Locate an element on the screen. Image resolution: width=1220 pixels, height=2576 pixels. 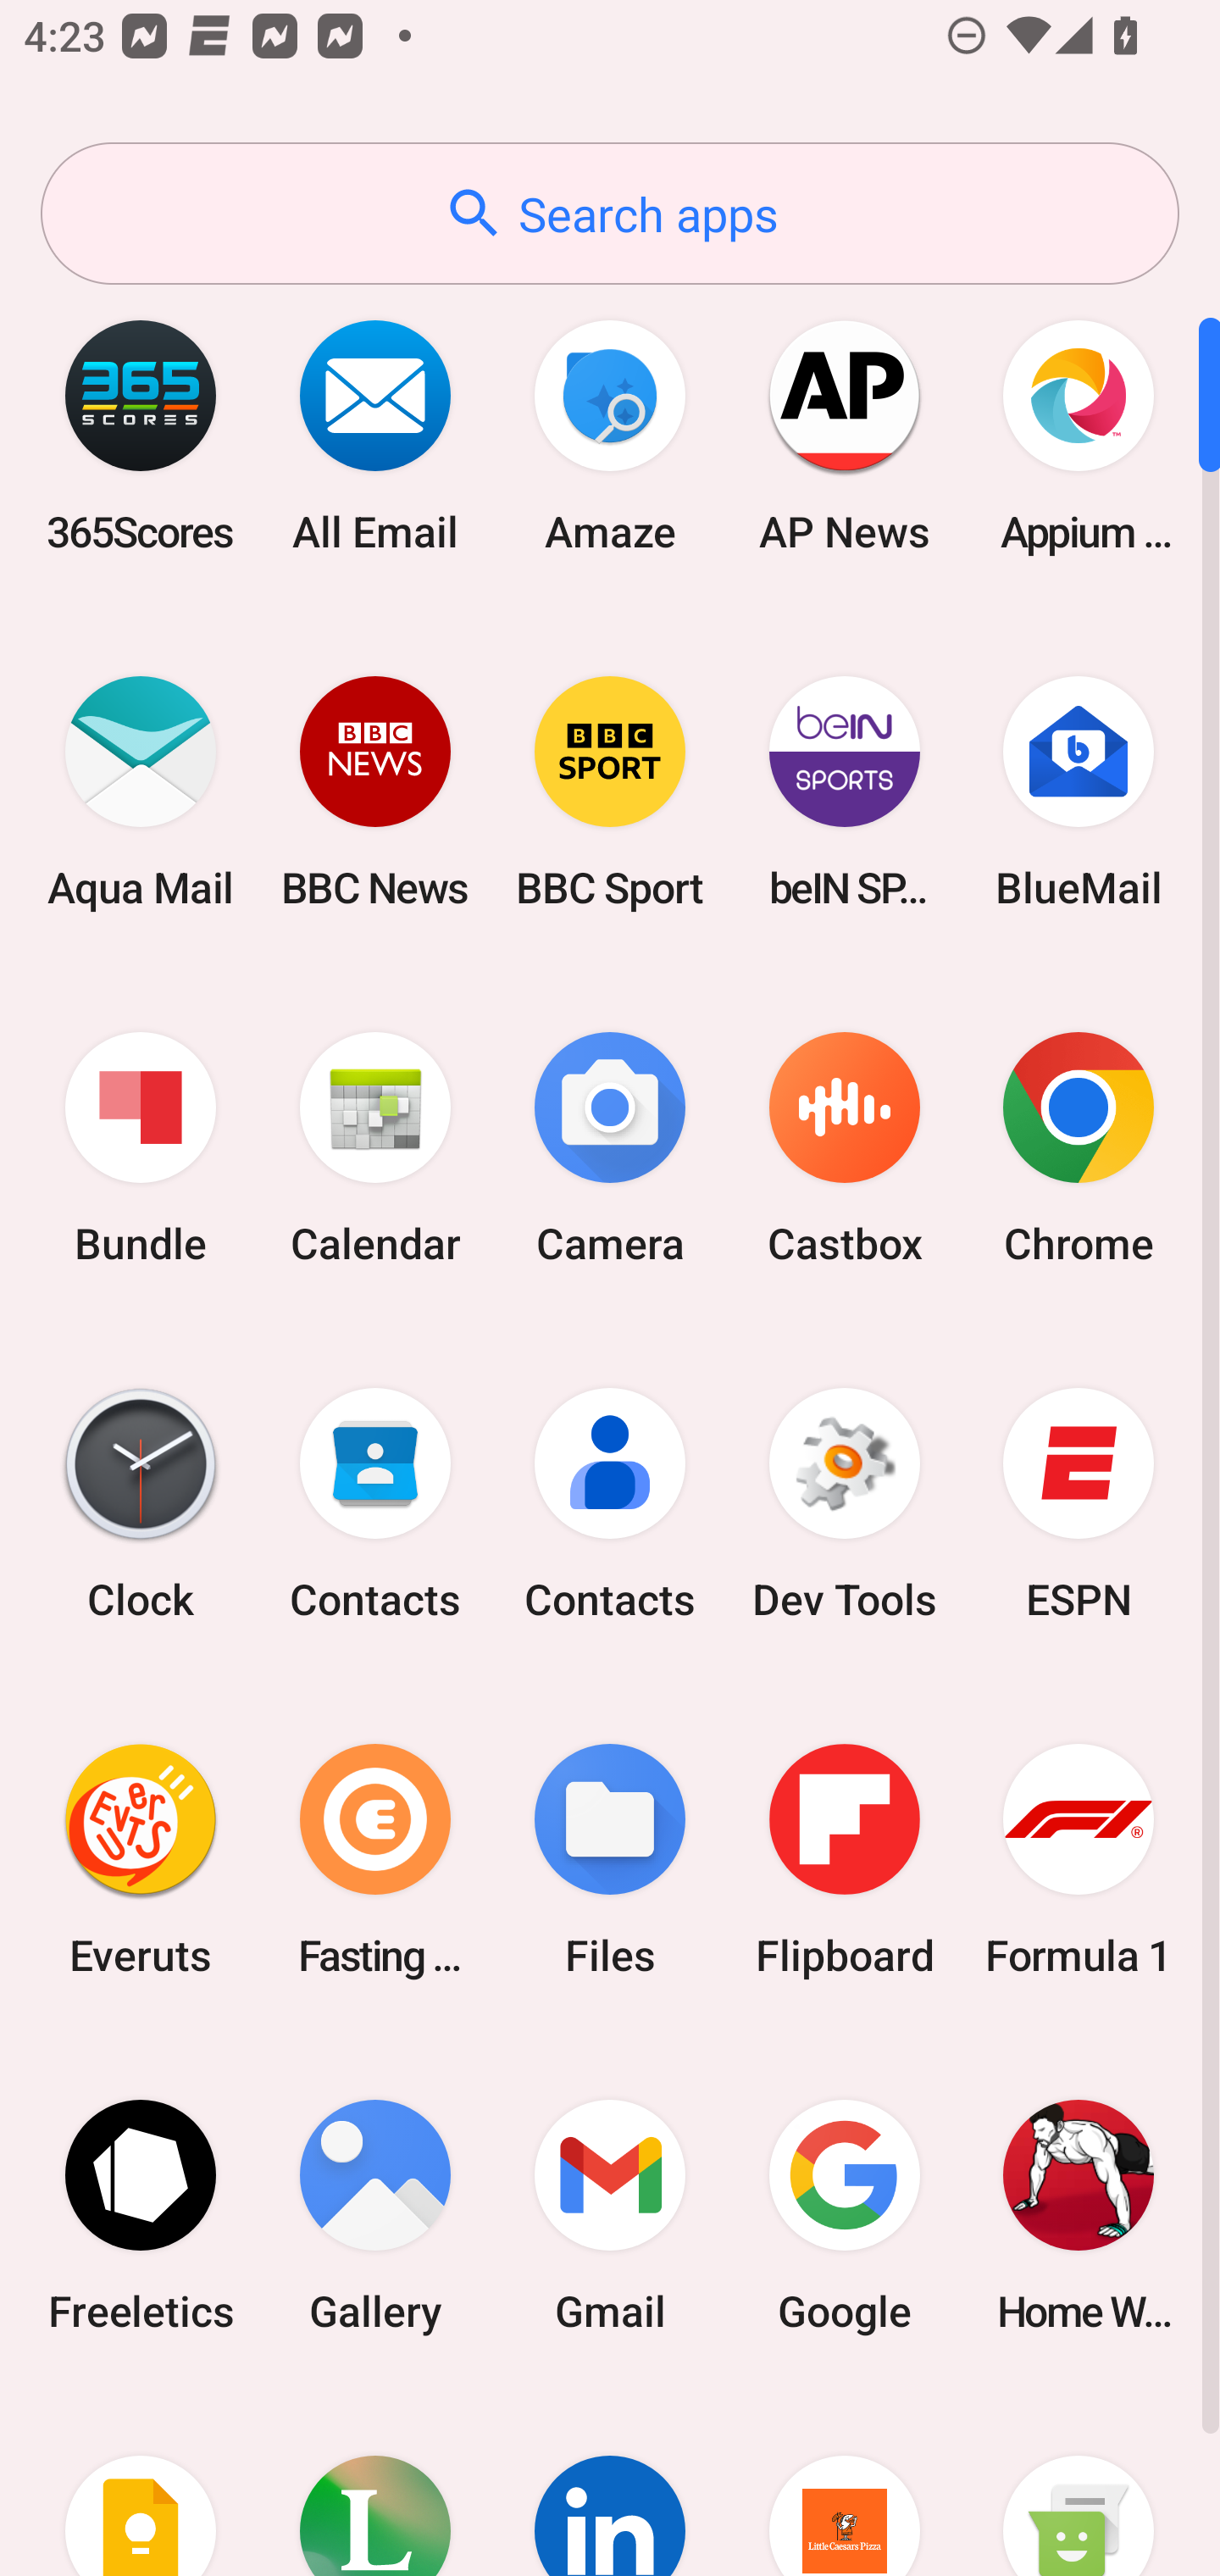
Gallery is located at coordinates (375, 2215).